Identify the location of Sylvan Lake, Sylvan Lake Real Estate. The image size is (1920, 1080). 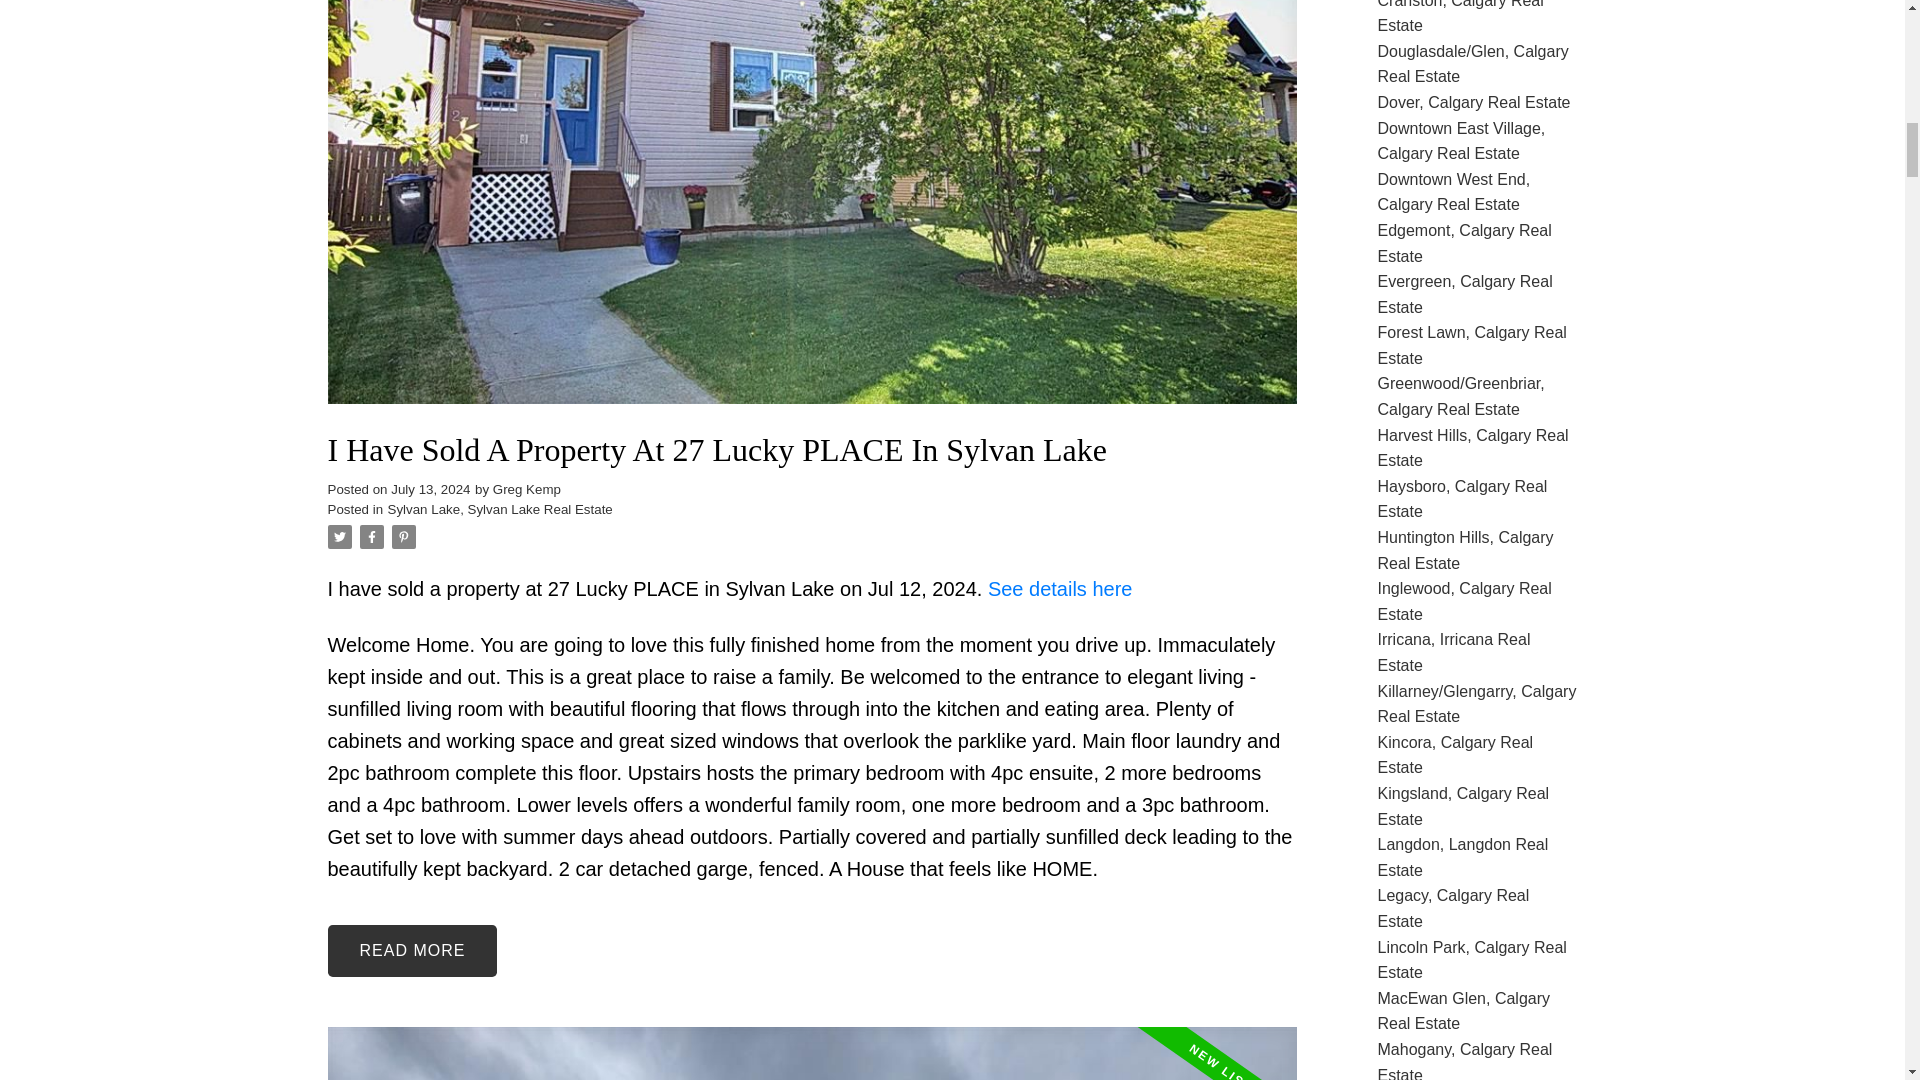
(500, 510).